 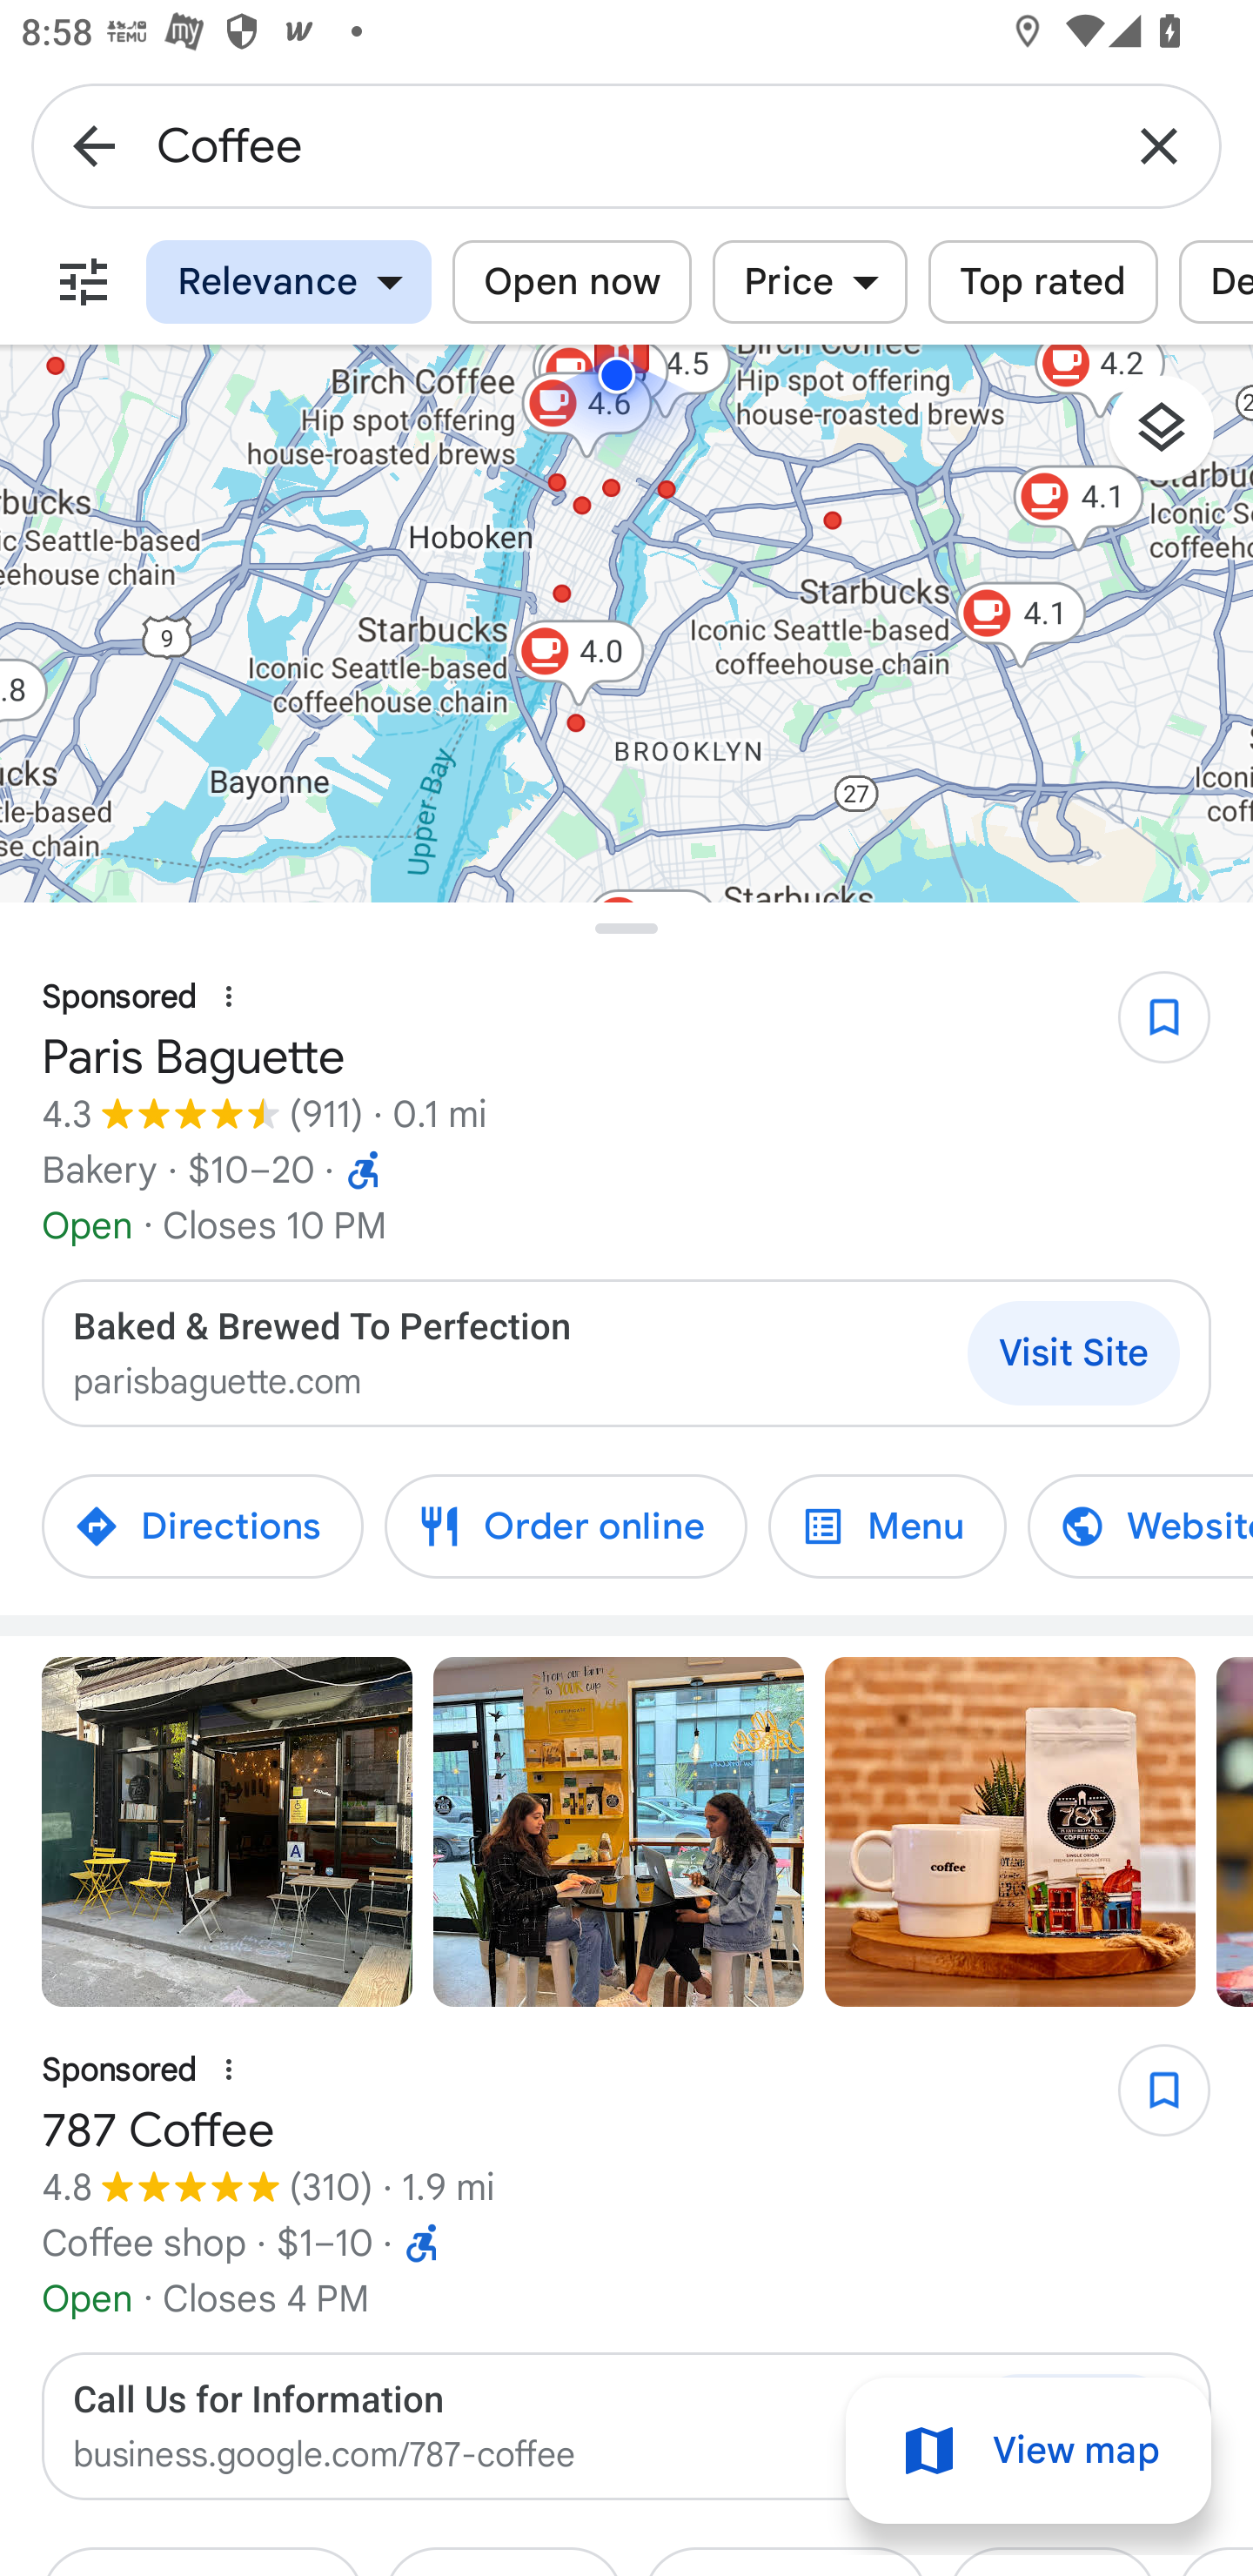 What do you see at coordinates (1149, 1028) in the screenshot?
I see `Save Paris Baguette to lists` at bounding box center [1149, 1028].